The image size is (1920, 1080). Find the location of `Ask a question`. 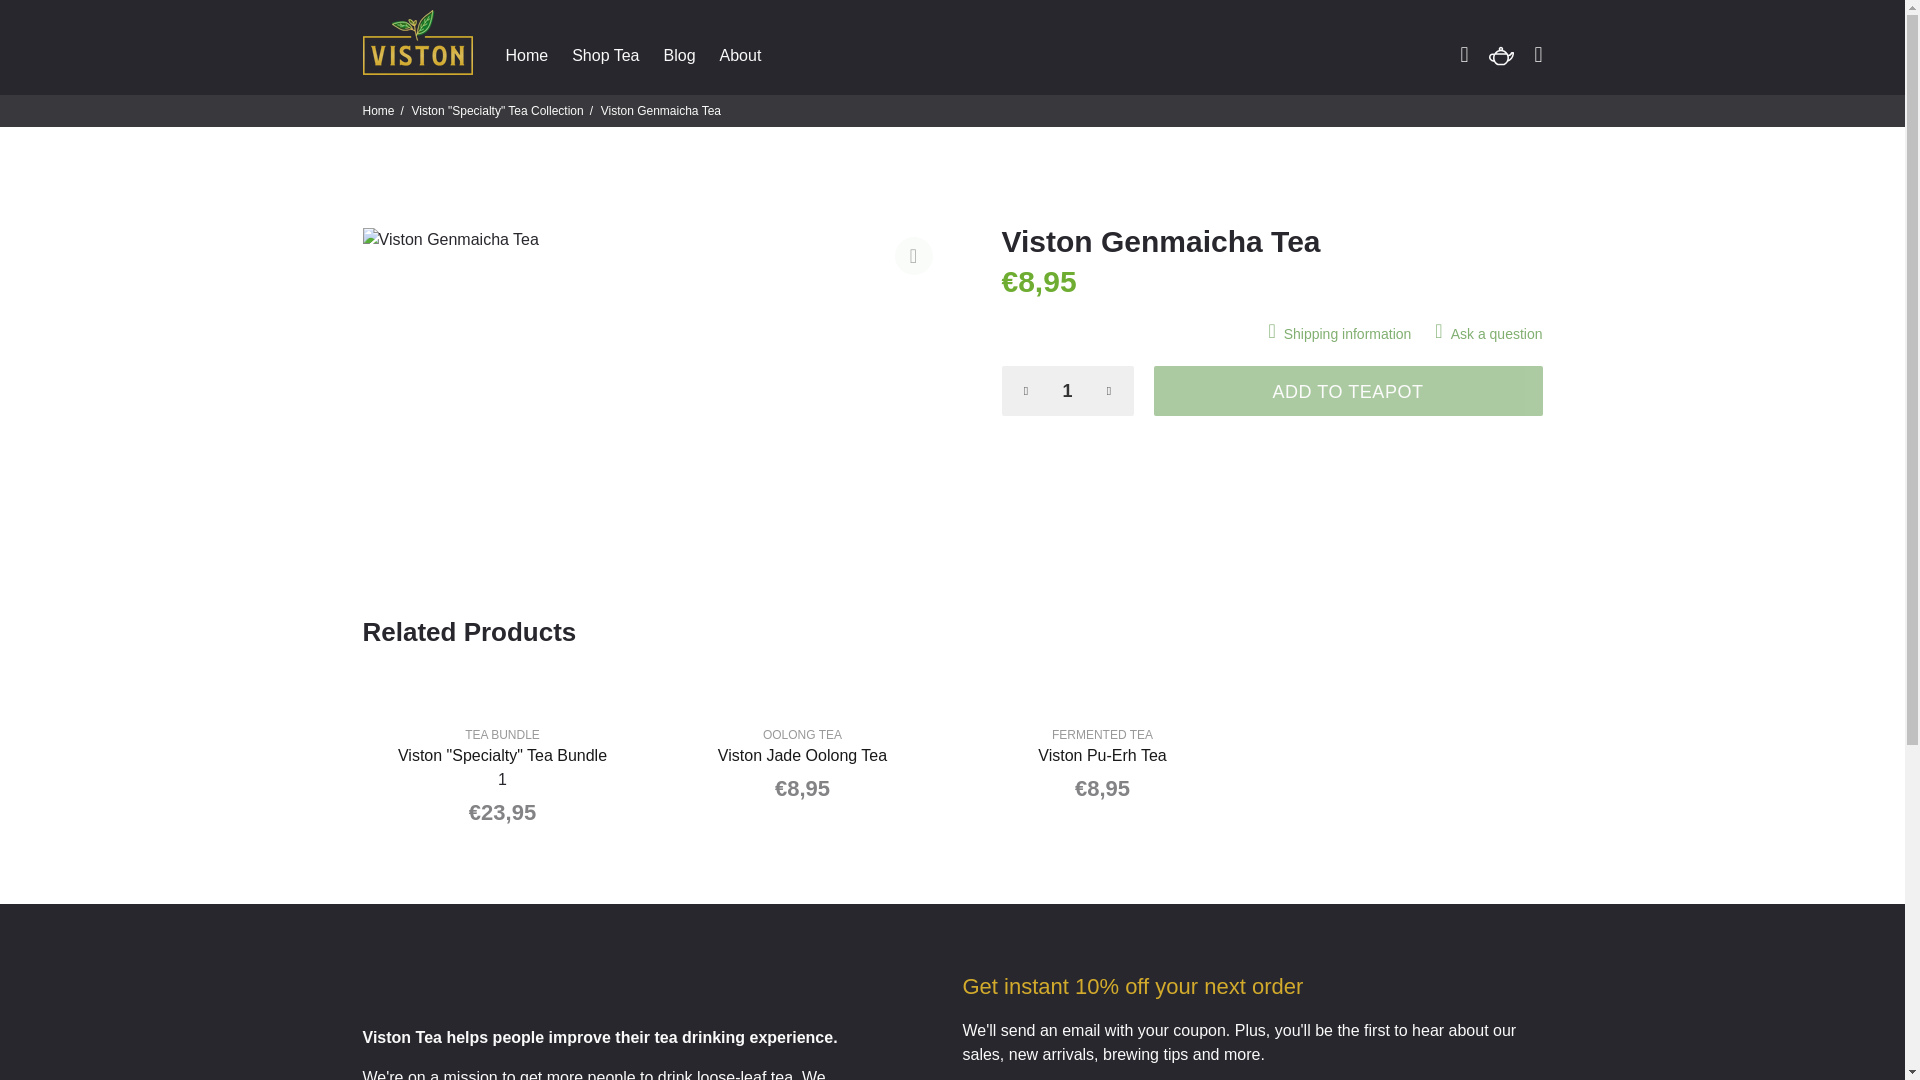

Ask a question is located at coordinates (1482, 334).